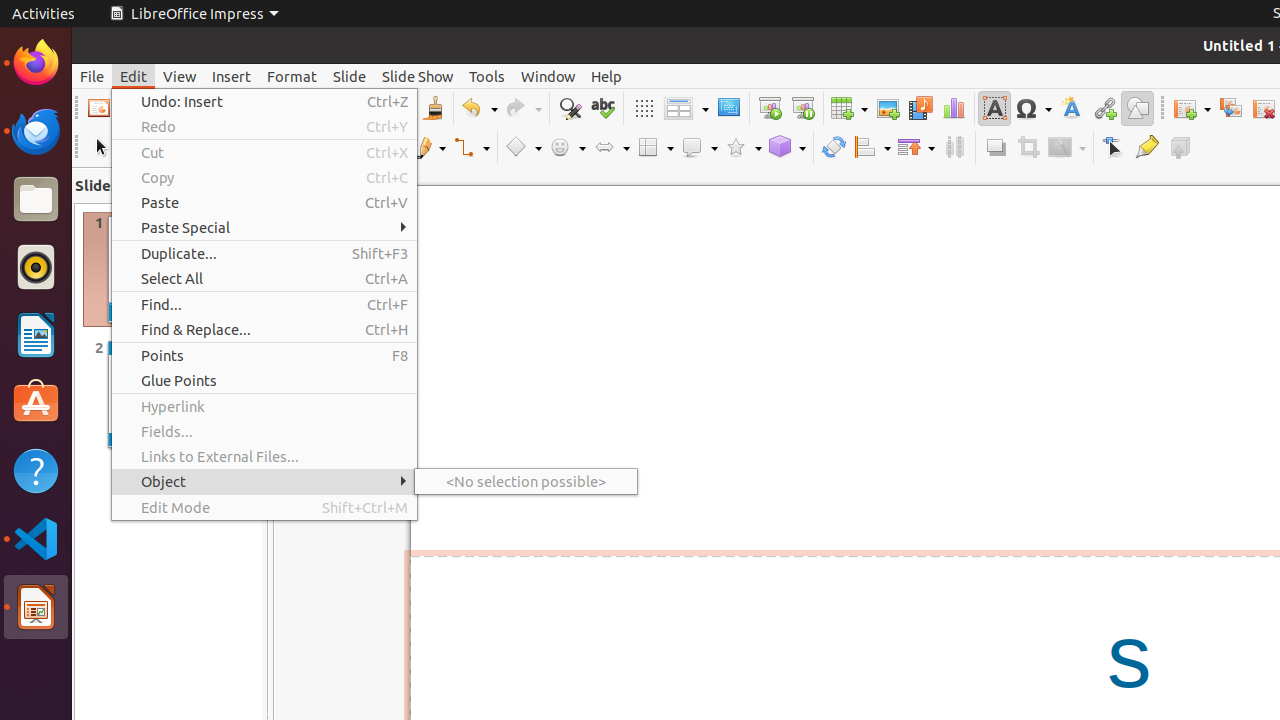  What do you see at coordinates (264, 432) in the screenshot?
I see `Fields...` at bounding box center [264, 432].